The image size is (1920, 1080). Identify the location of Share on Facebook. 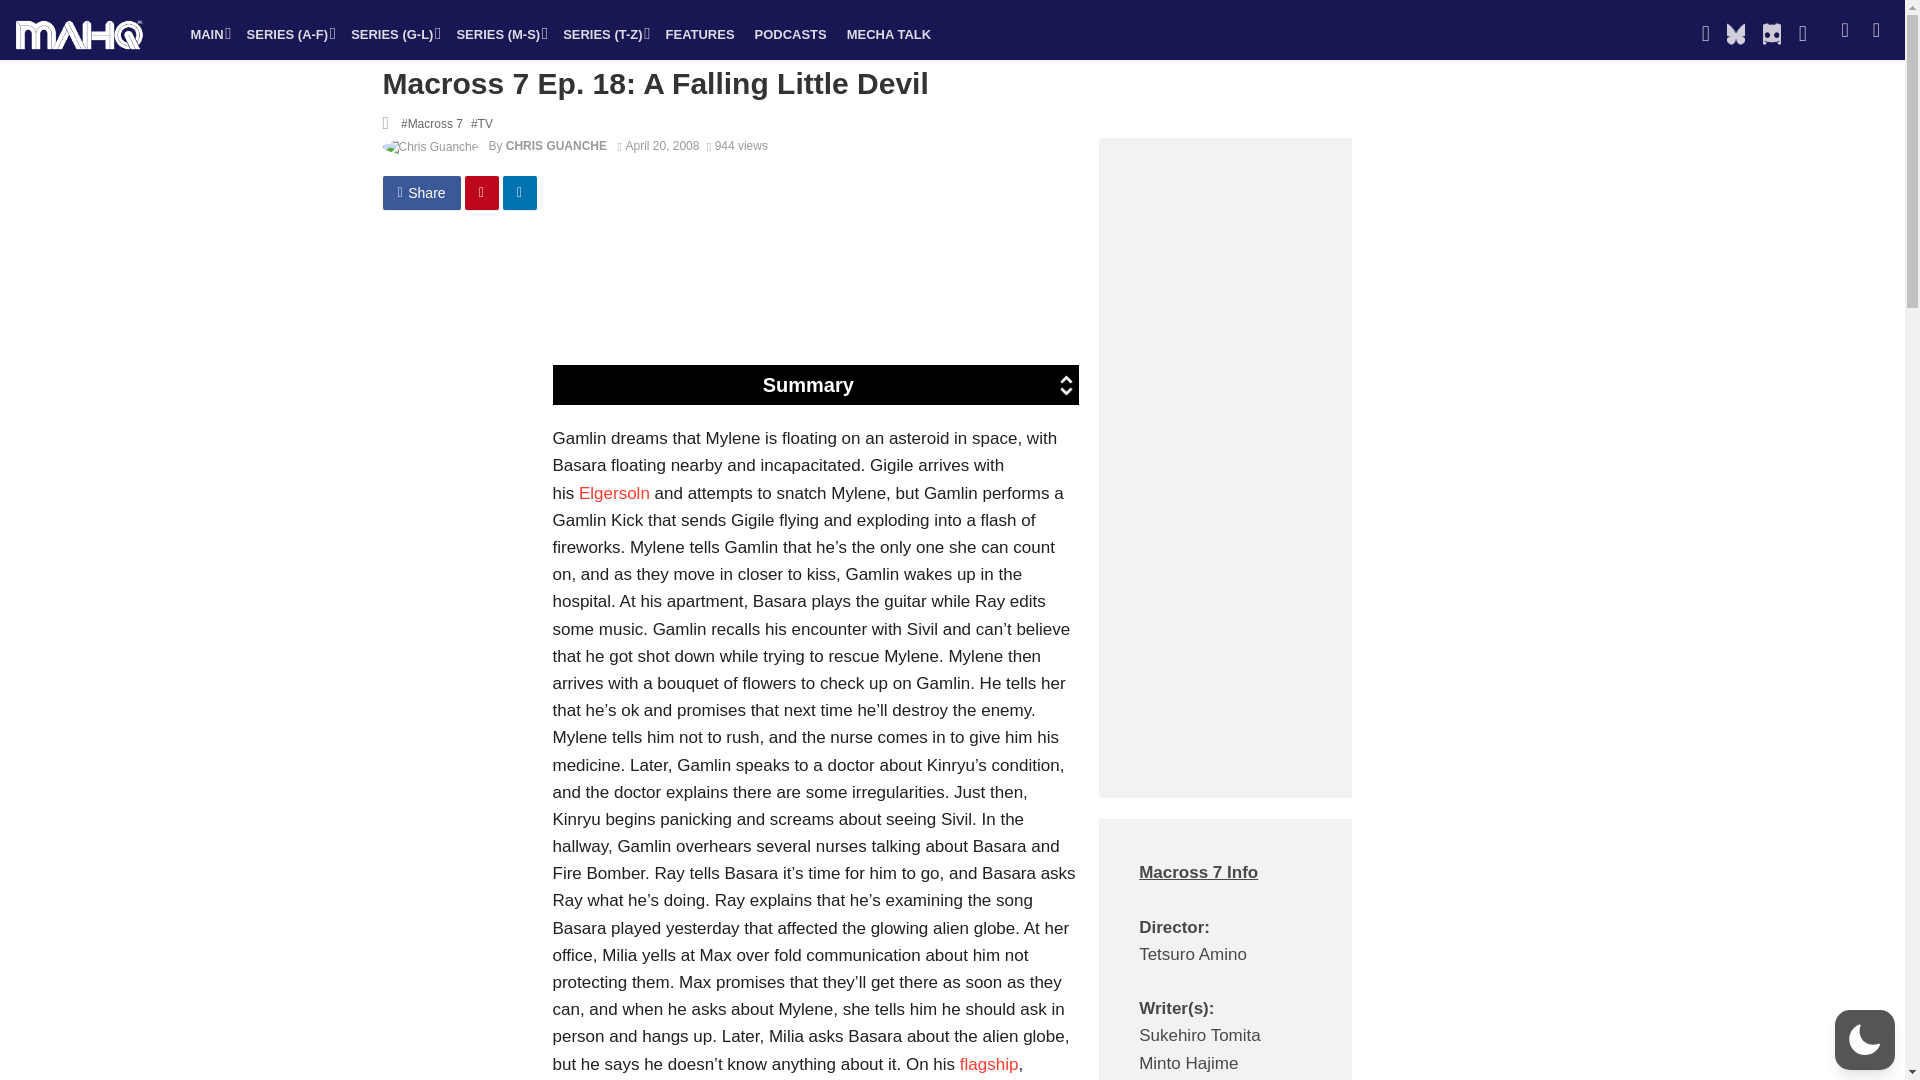
(421, 192).